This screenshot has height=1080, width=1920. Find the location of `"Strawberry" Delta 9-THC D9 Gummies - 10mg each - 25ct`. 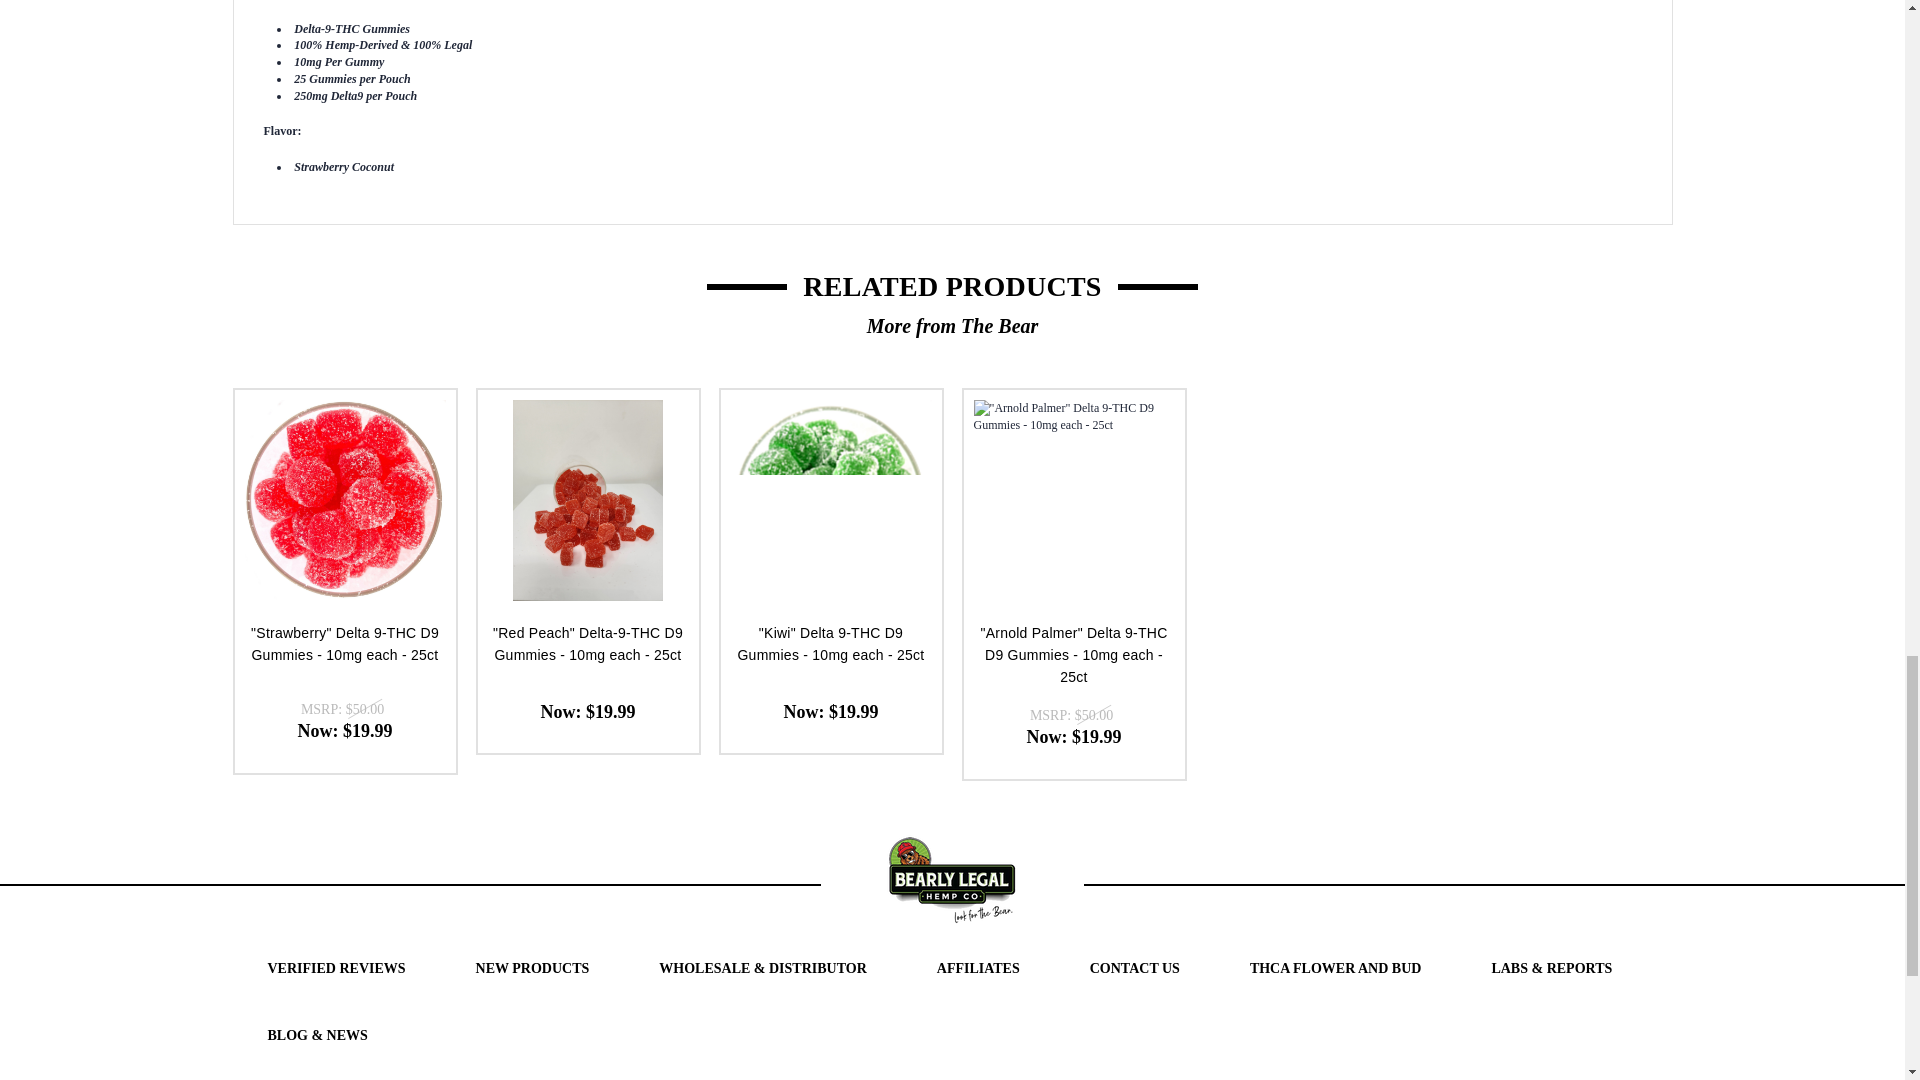

"Strawberry" Delta 9-THC D9 Gummies - 10mg each - 25ct is located at coordinates (344, 500).